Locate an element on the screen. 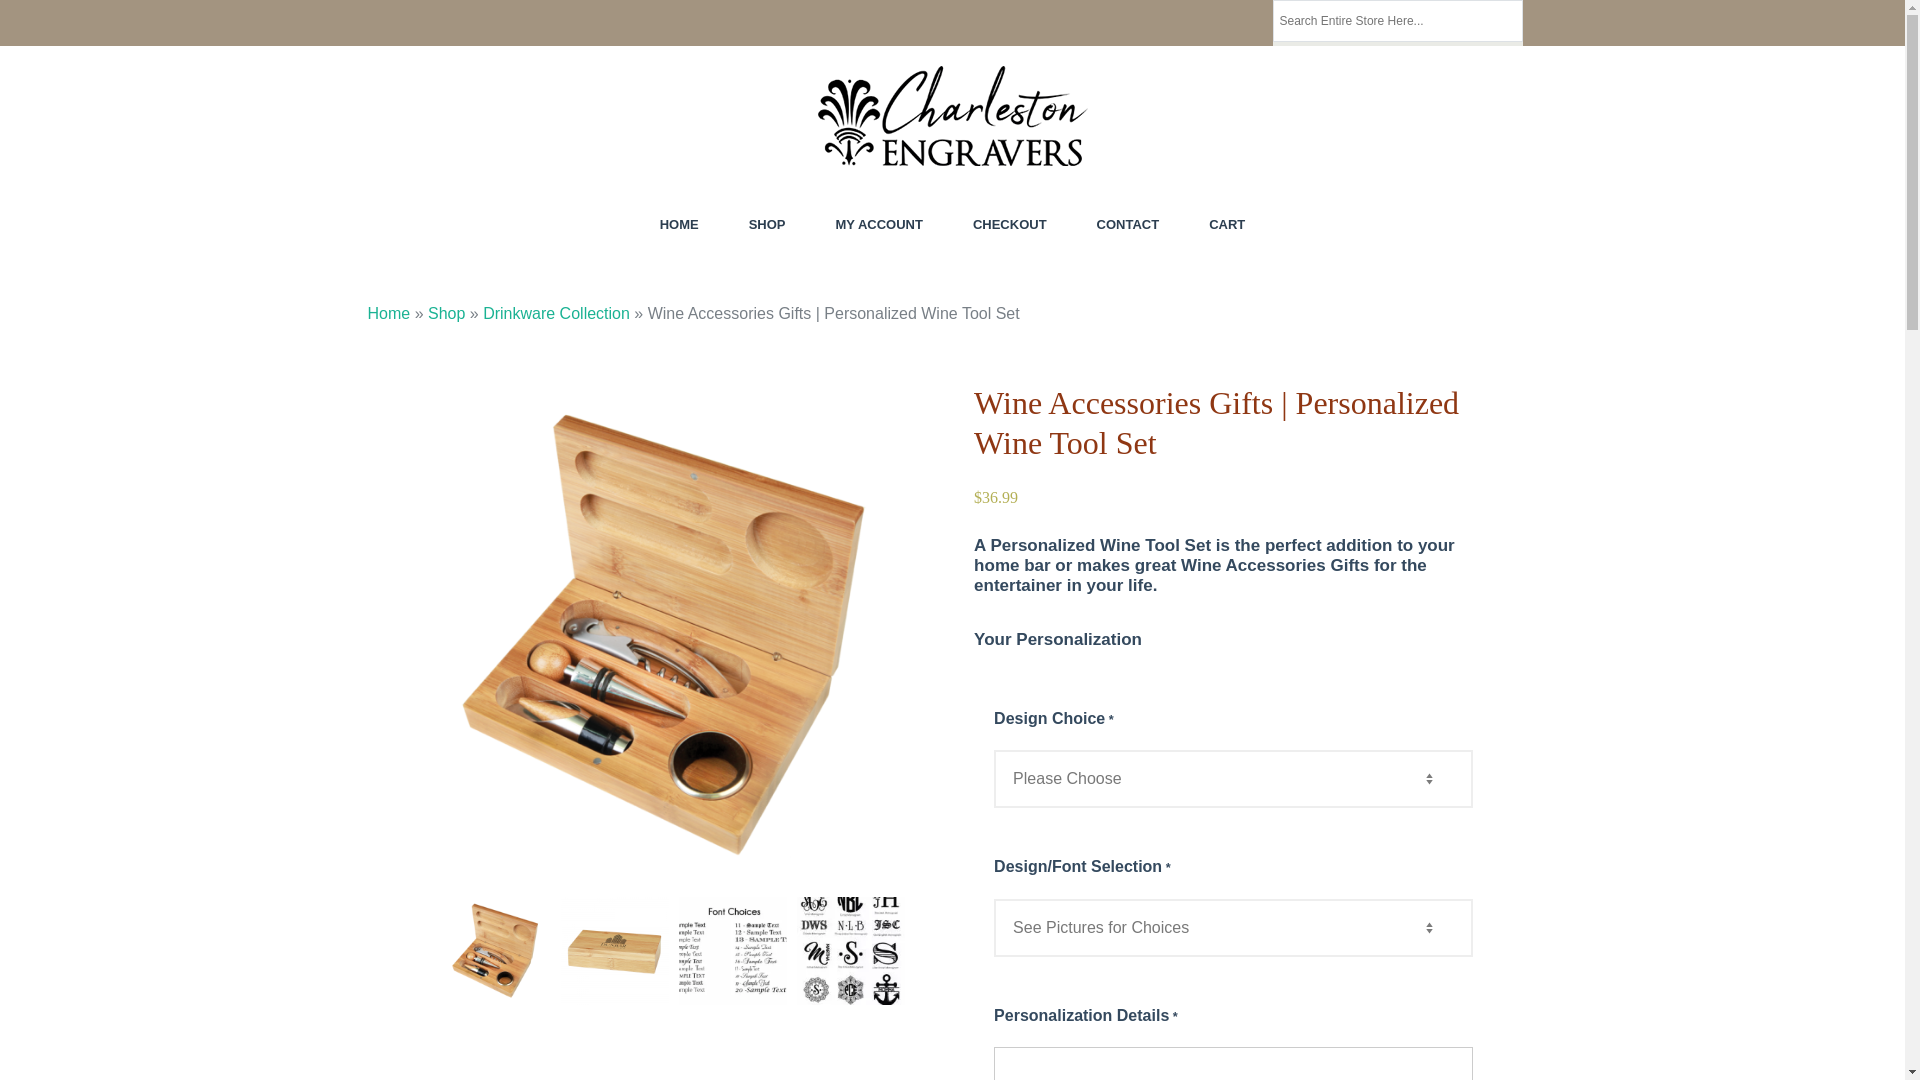 Image resolution: width=1920 pixels, height=1080 pixels. HOME is located at coordinates (679, 224).